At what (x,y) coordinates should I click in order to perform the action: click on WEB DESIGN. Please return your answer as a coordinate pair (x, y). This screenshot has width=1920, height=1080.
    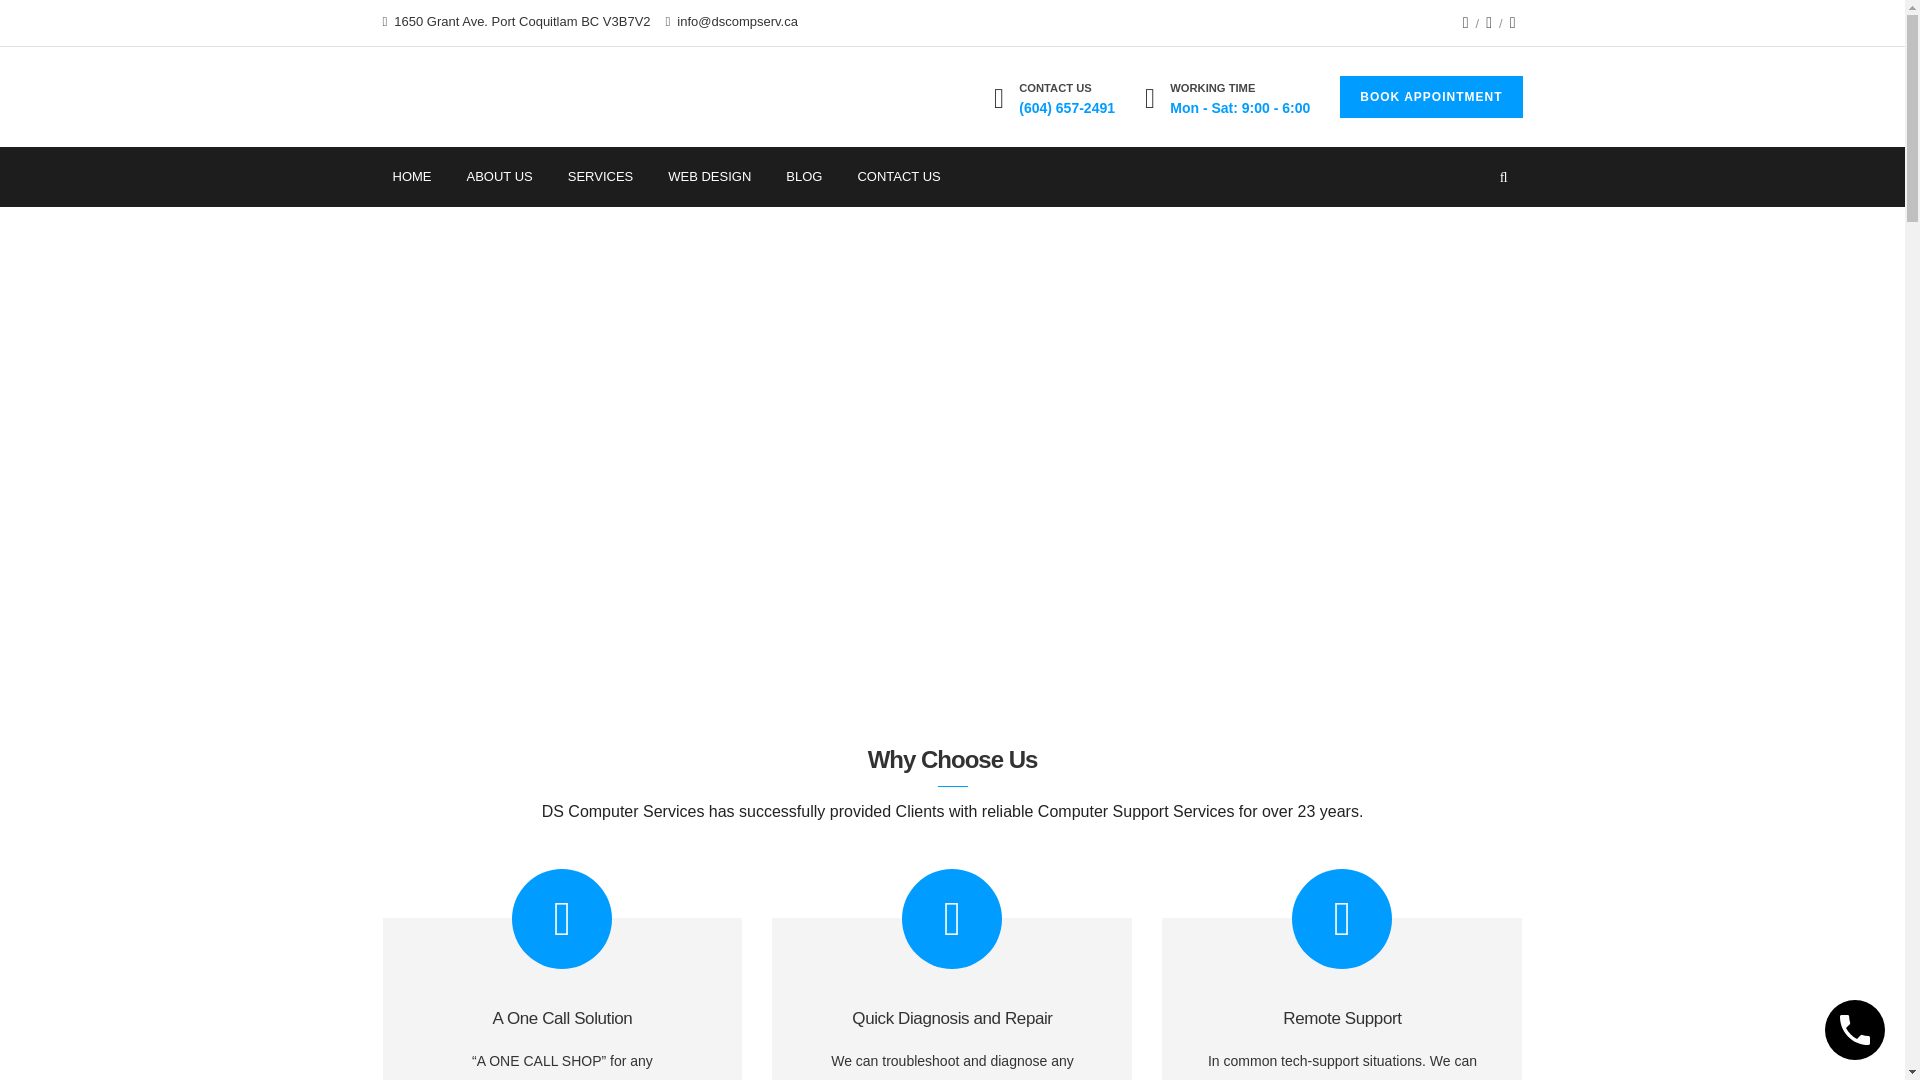
    Looking at the image, I should click on (709, 176).